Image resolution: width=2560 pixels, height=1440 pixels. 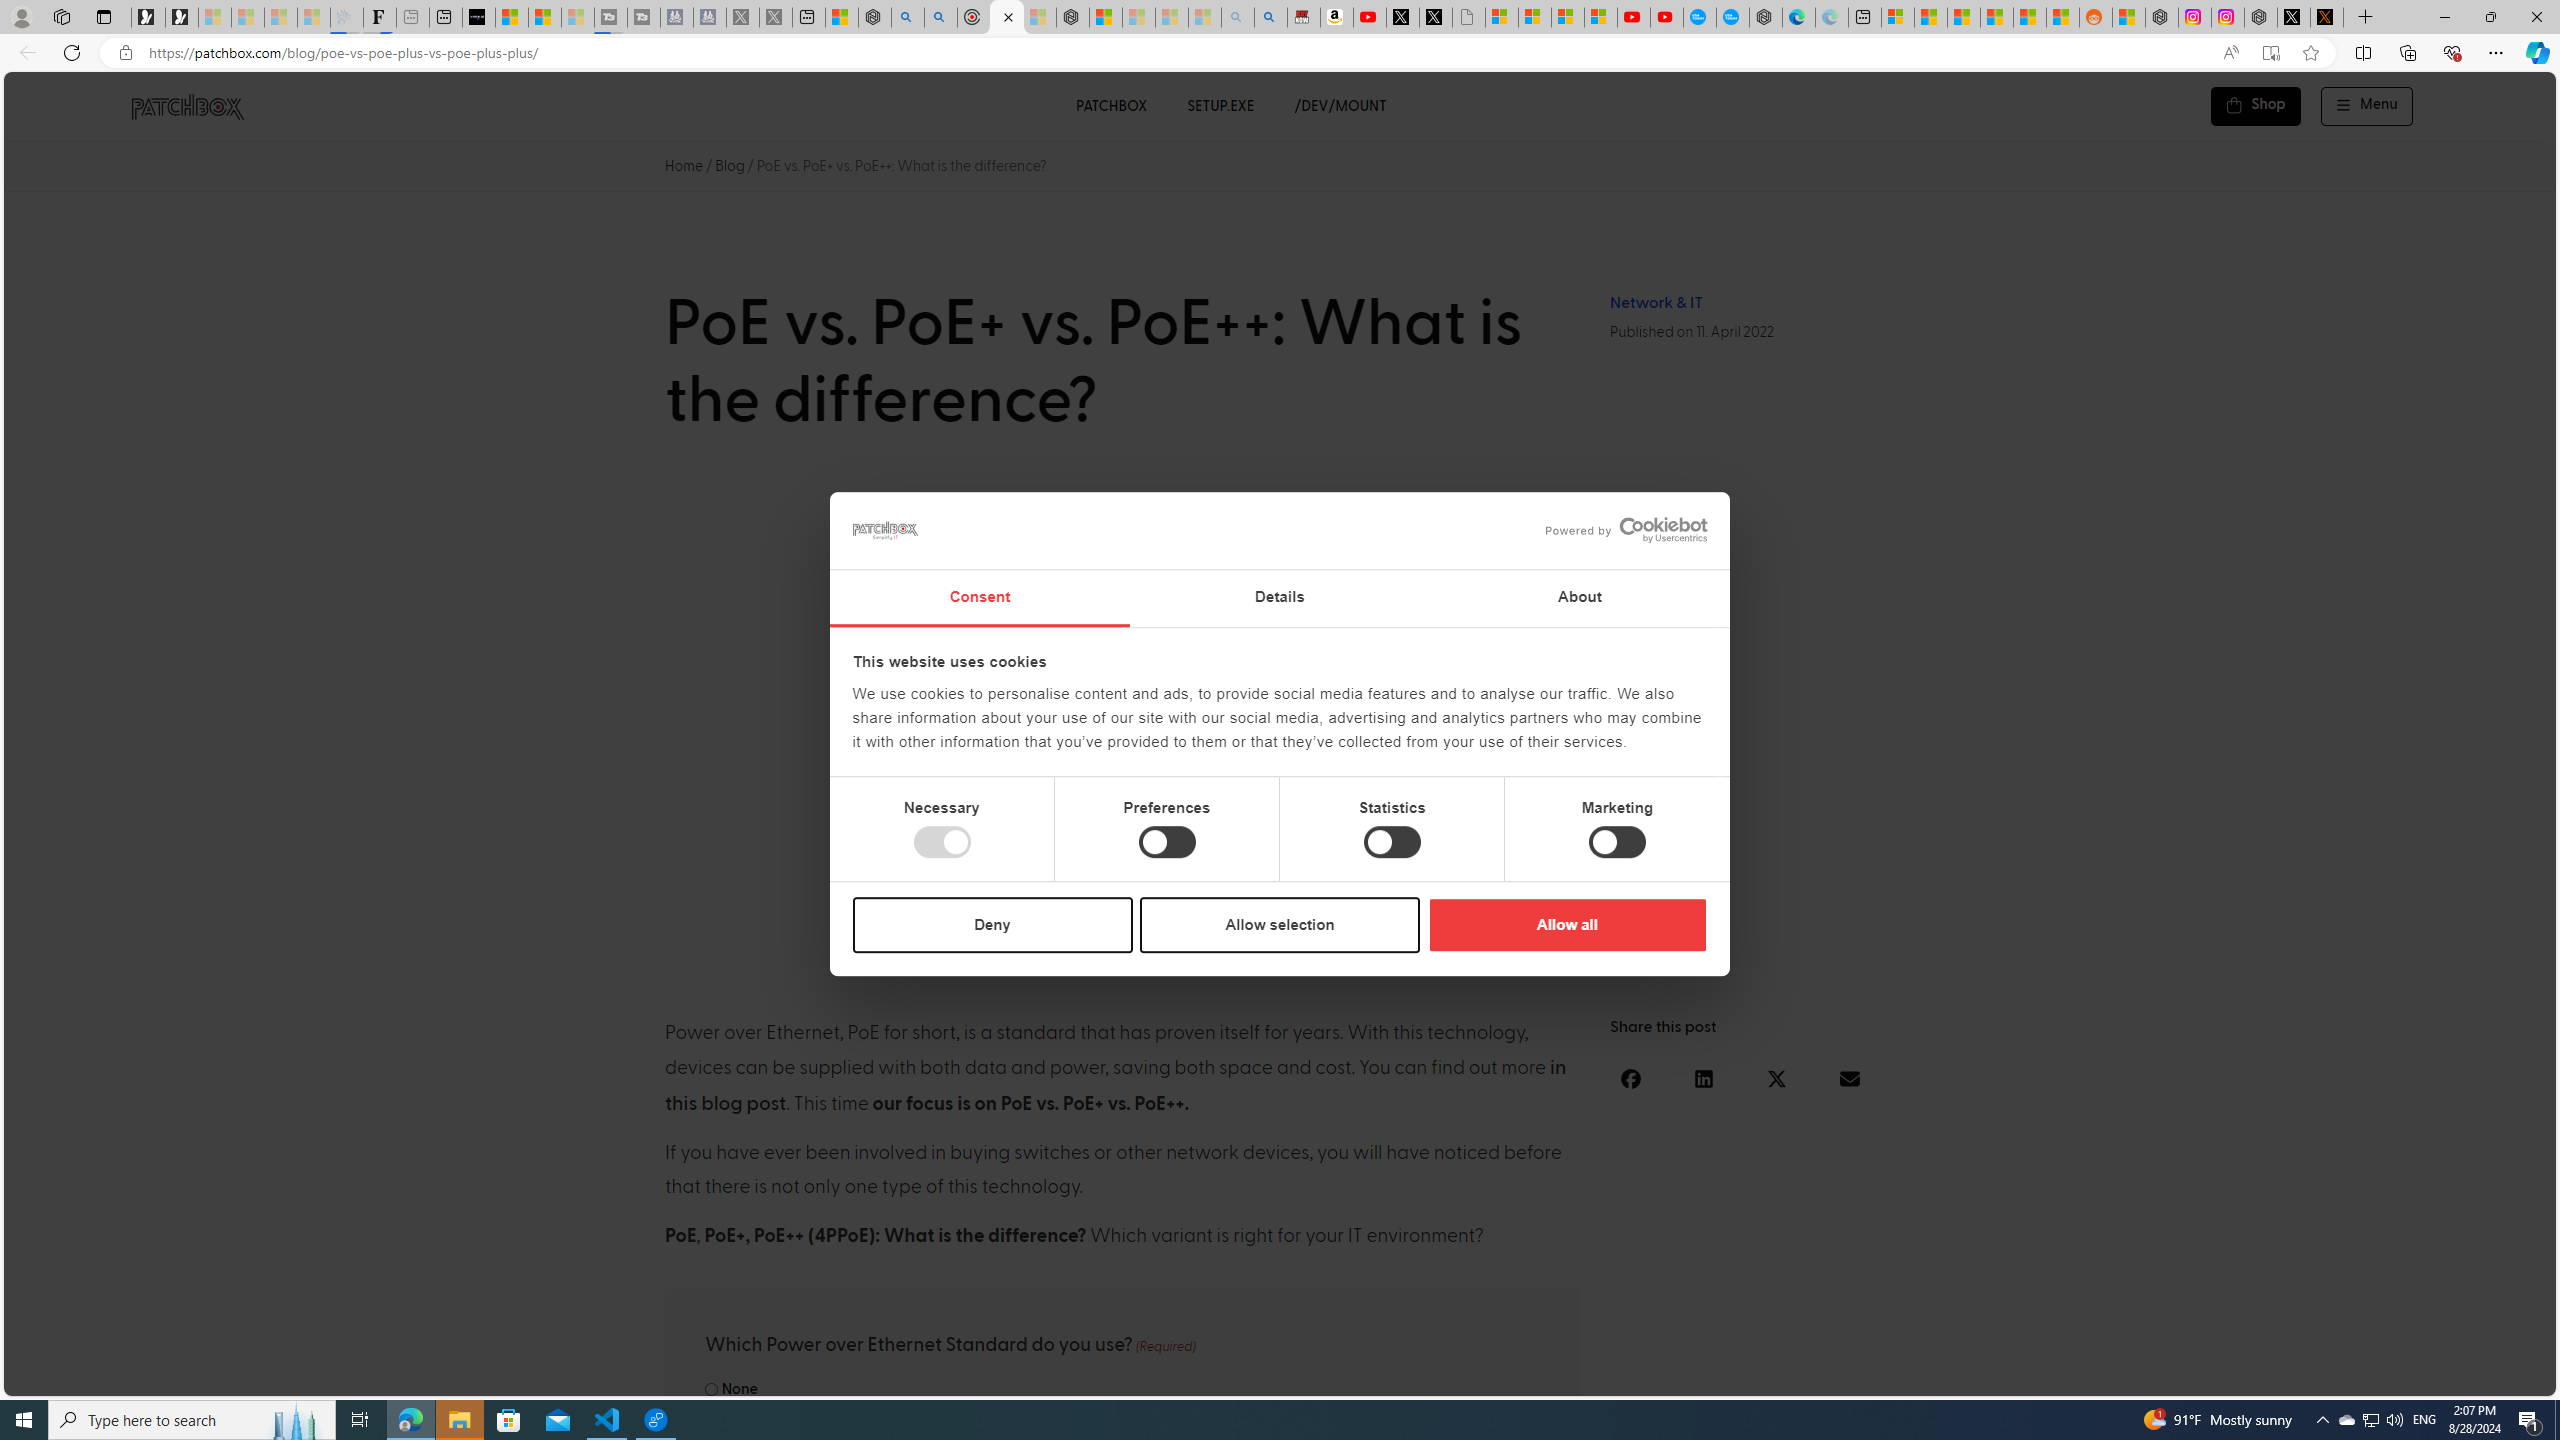 I want to click on Untitled, so click(x=1469, y=17).